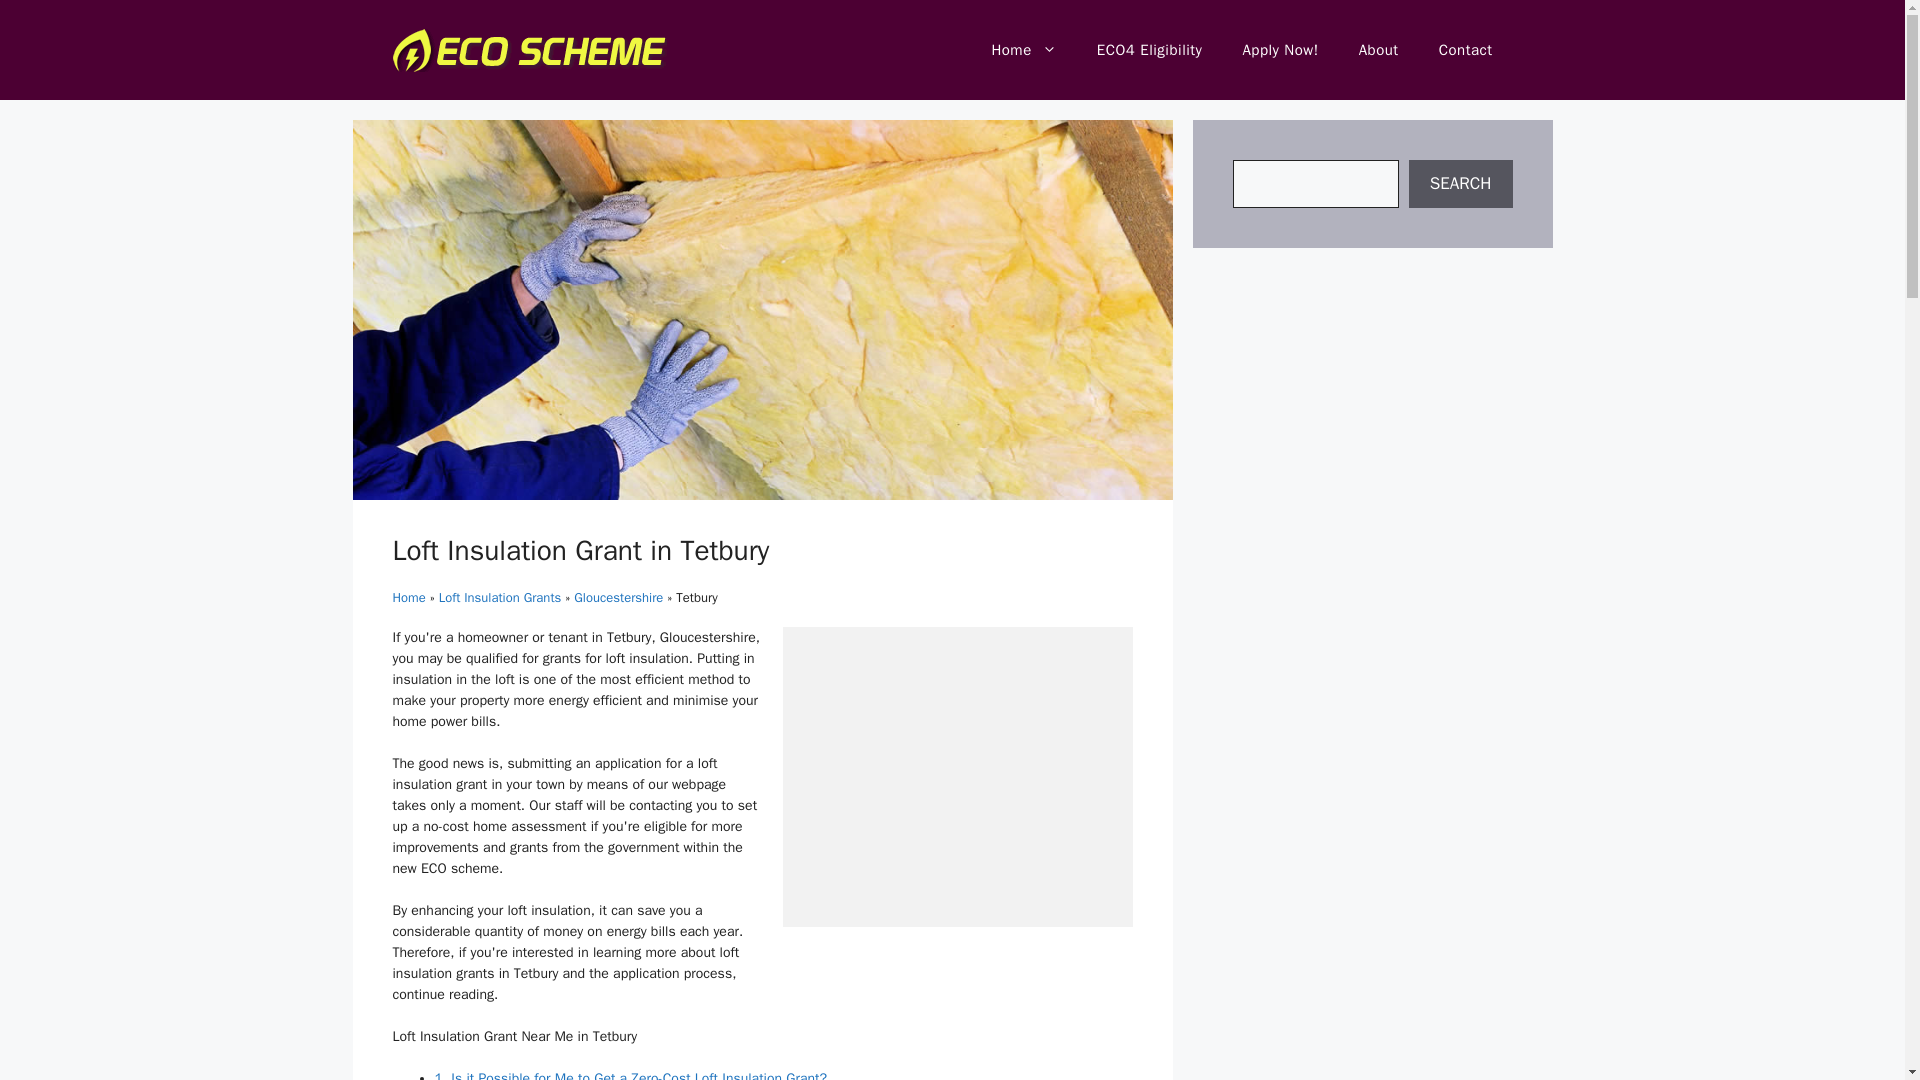  Describe the element at coordinates (1150, 50) in the screenshot. I see `ECO4 Eligibility` at that location.